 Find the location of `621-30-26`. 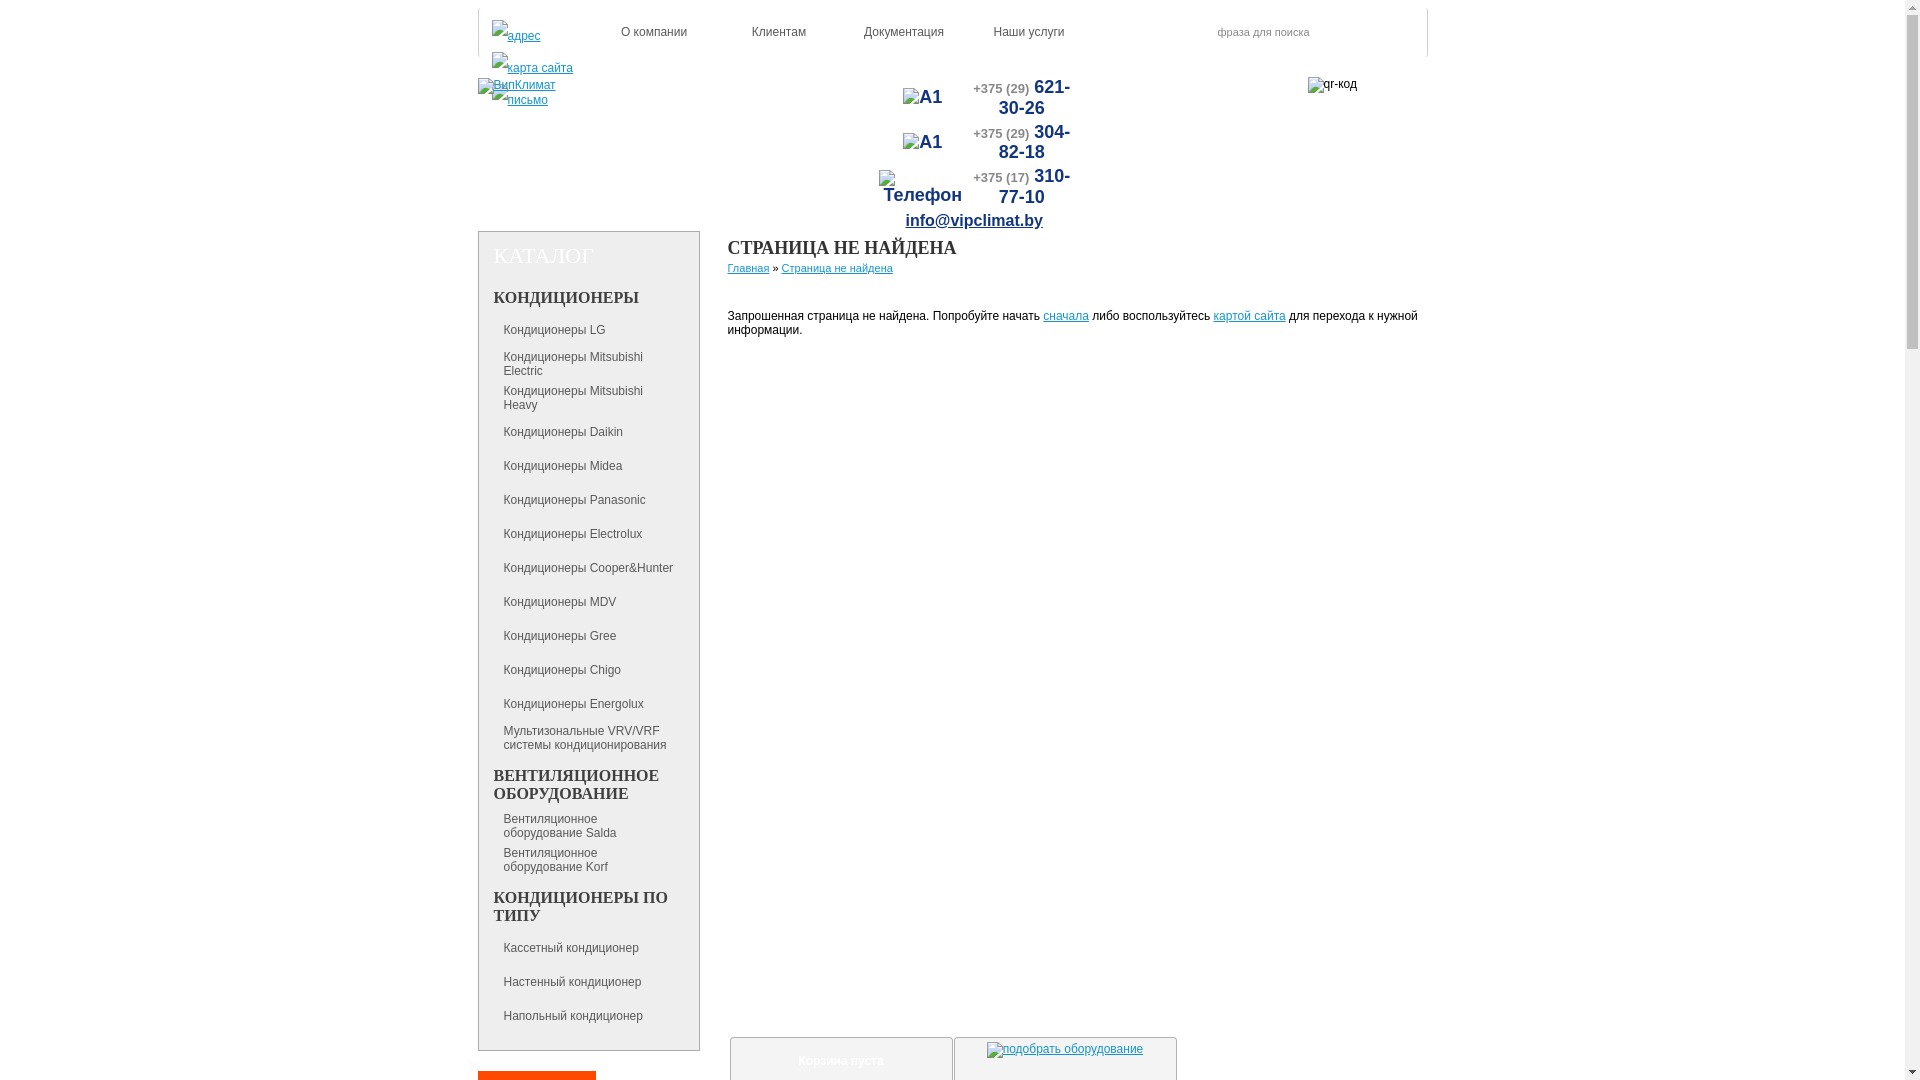

621-30-26 is located at coordinates (1034, 98).